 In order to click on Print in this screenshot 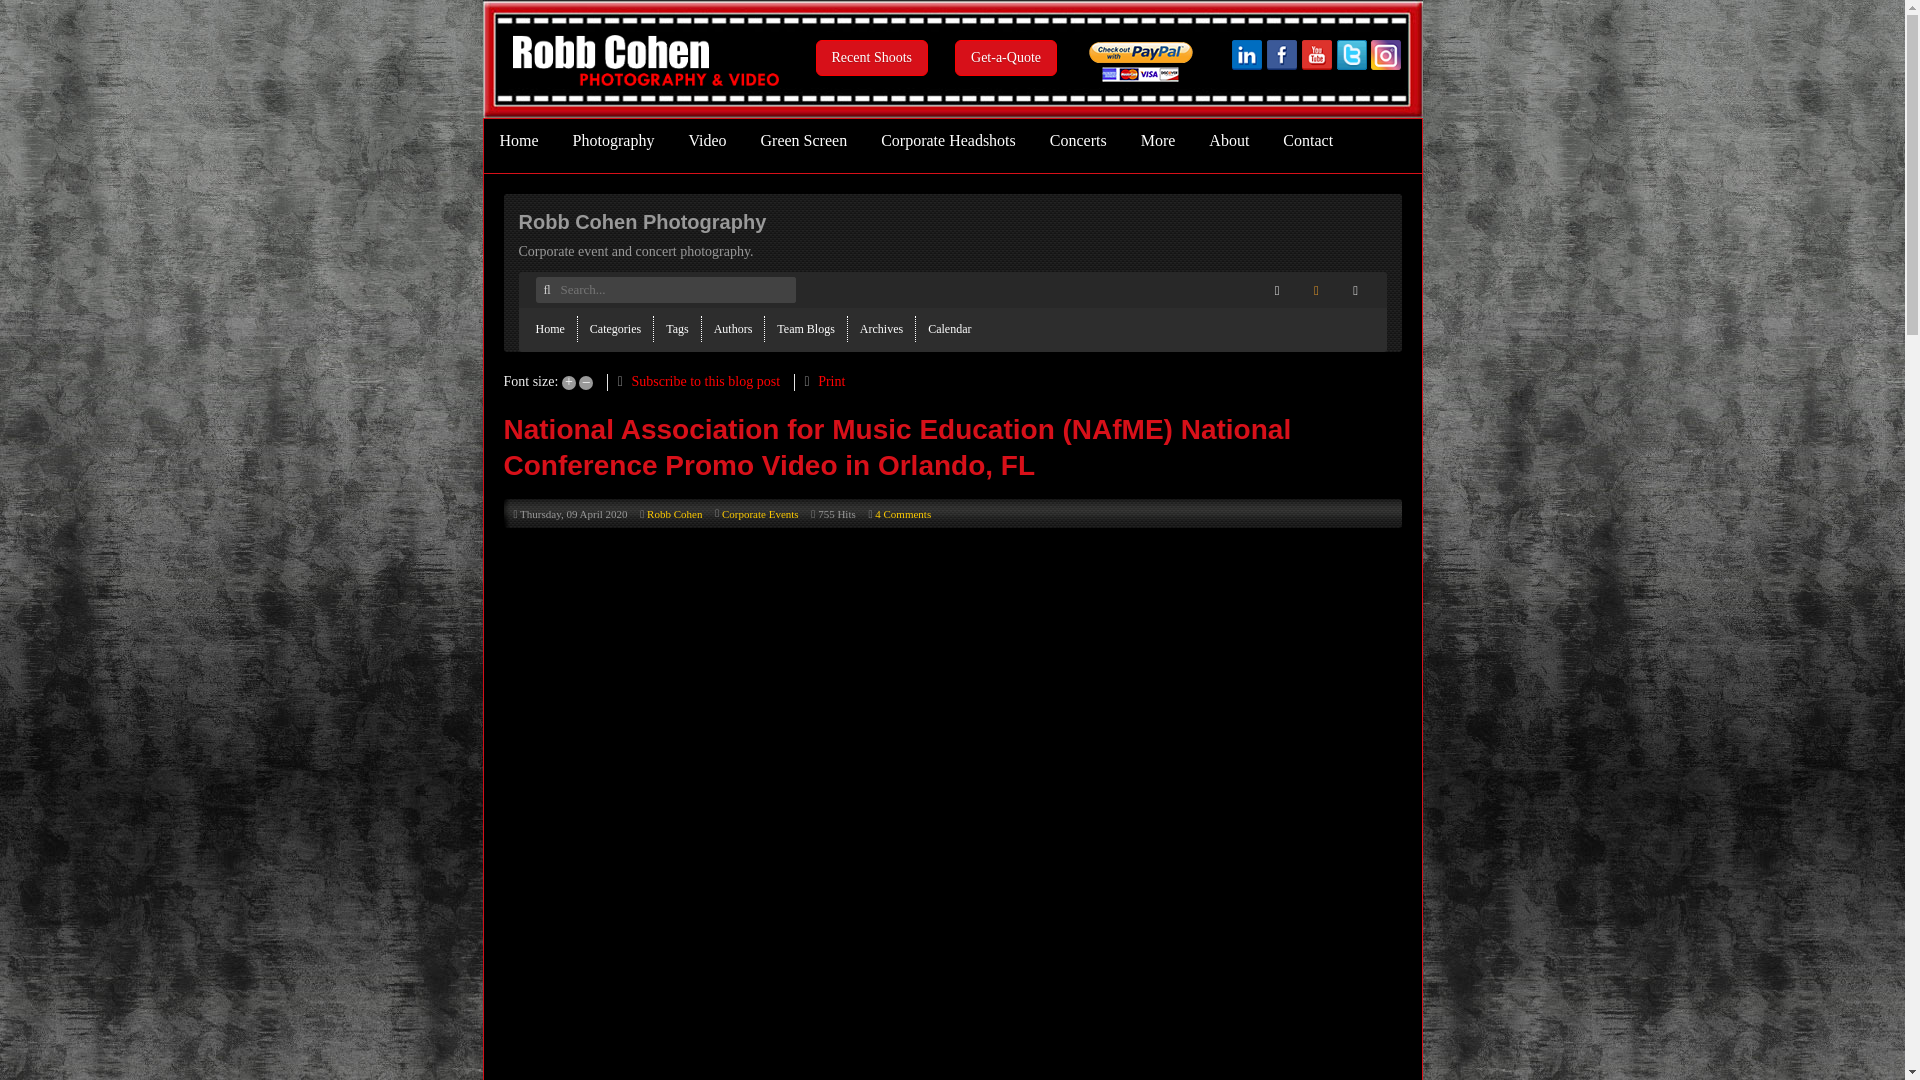, I will do `click(830, 380)`.